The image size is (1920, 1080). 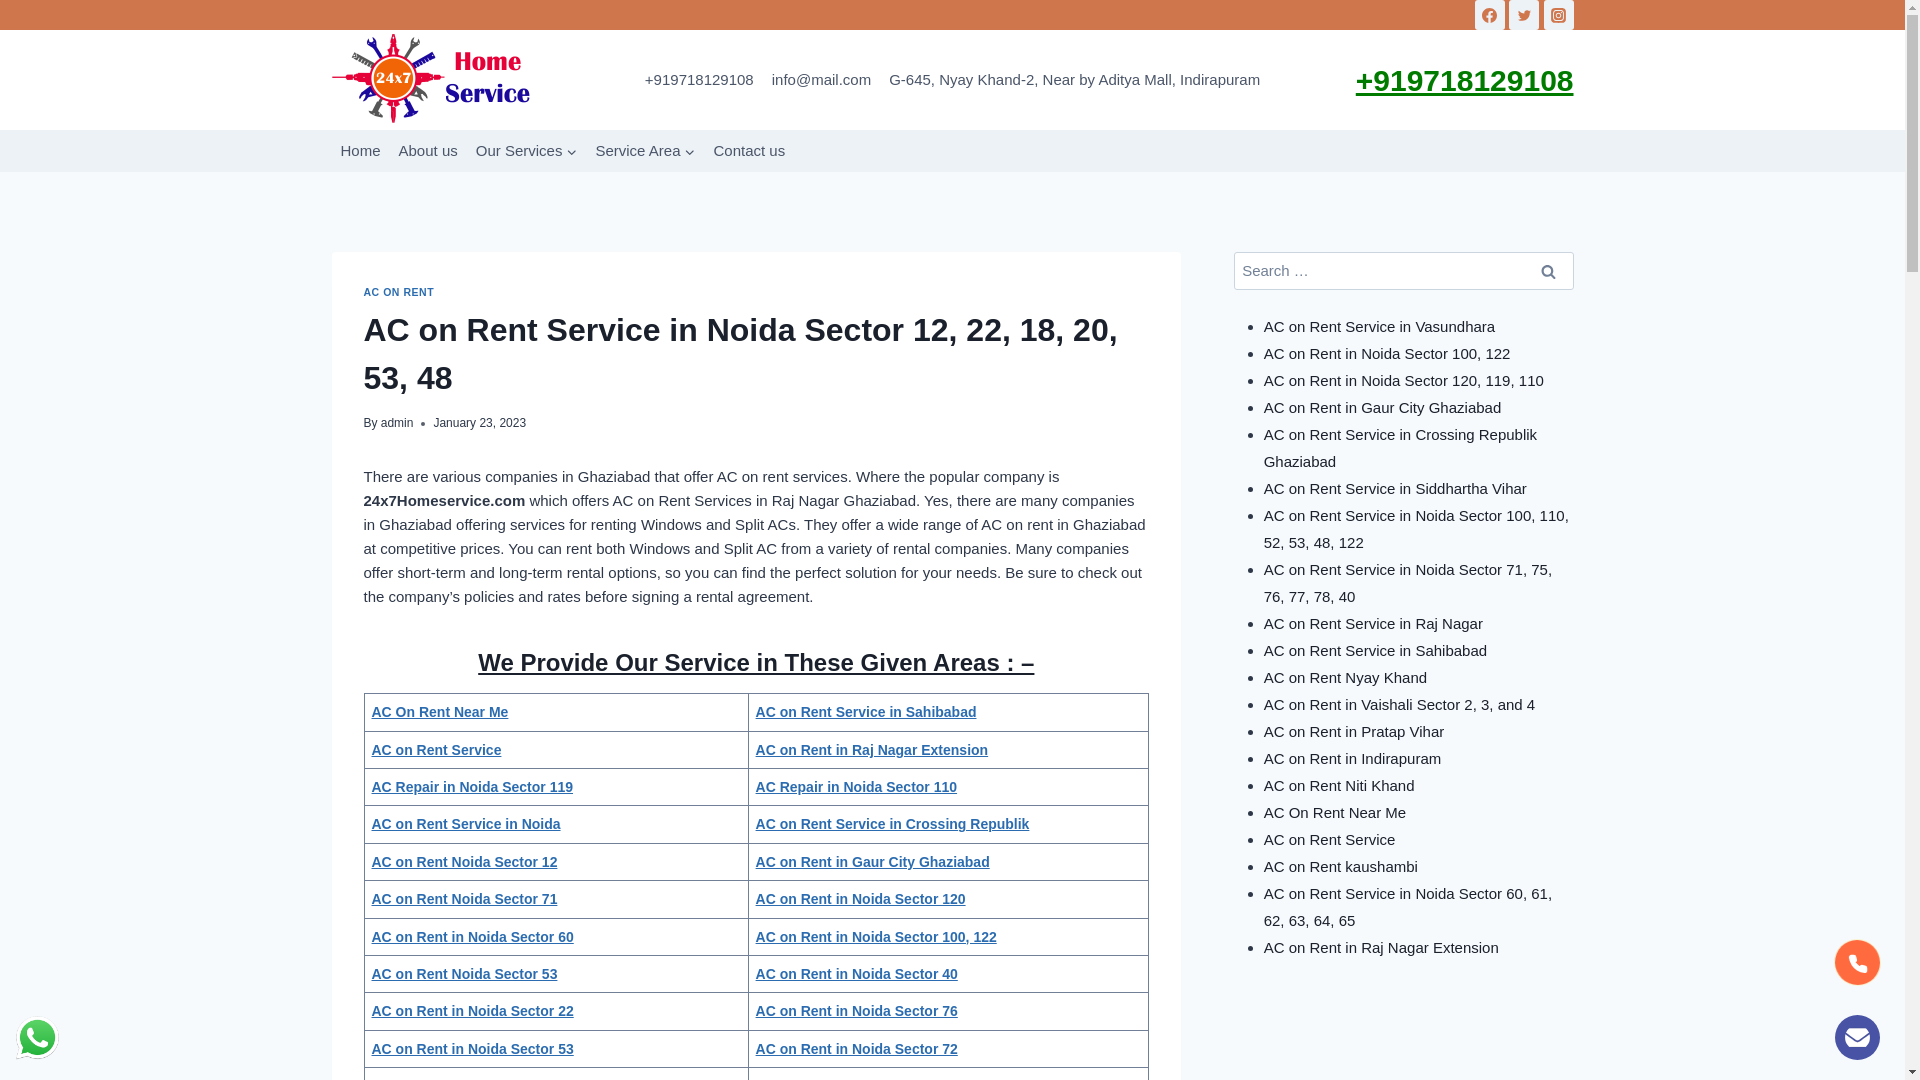 What do you see at coordinates (1388, 352) in the screenshot?
I see `AC on Rent in Noida Sector 100, 122` at bounding box center [1388, 352].